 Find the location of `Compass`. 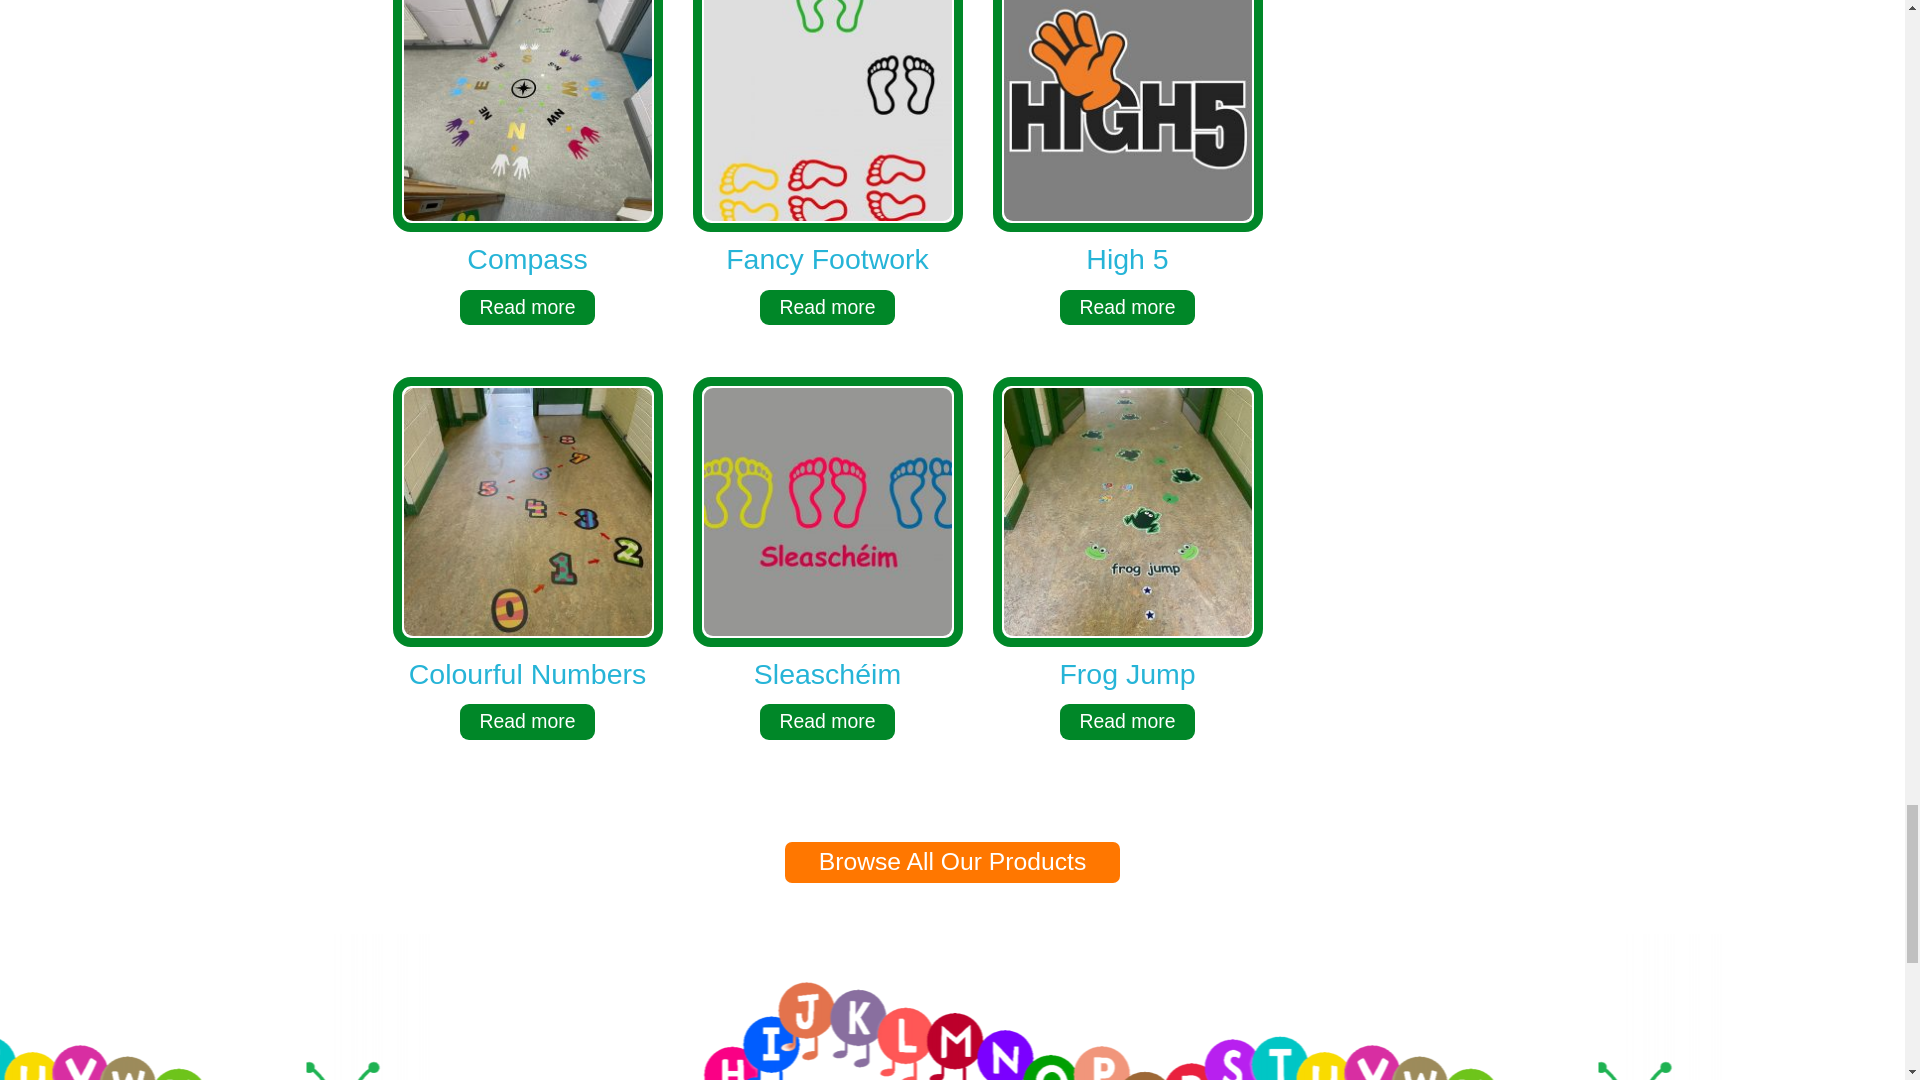

Compass is located at coordinates (526, 259).